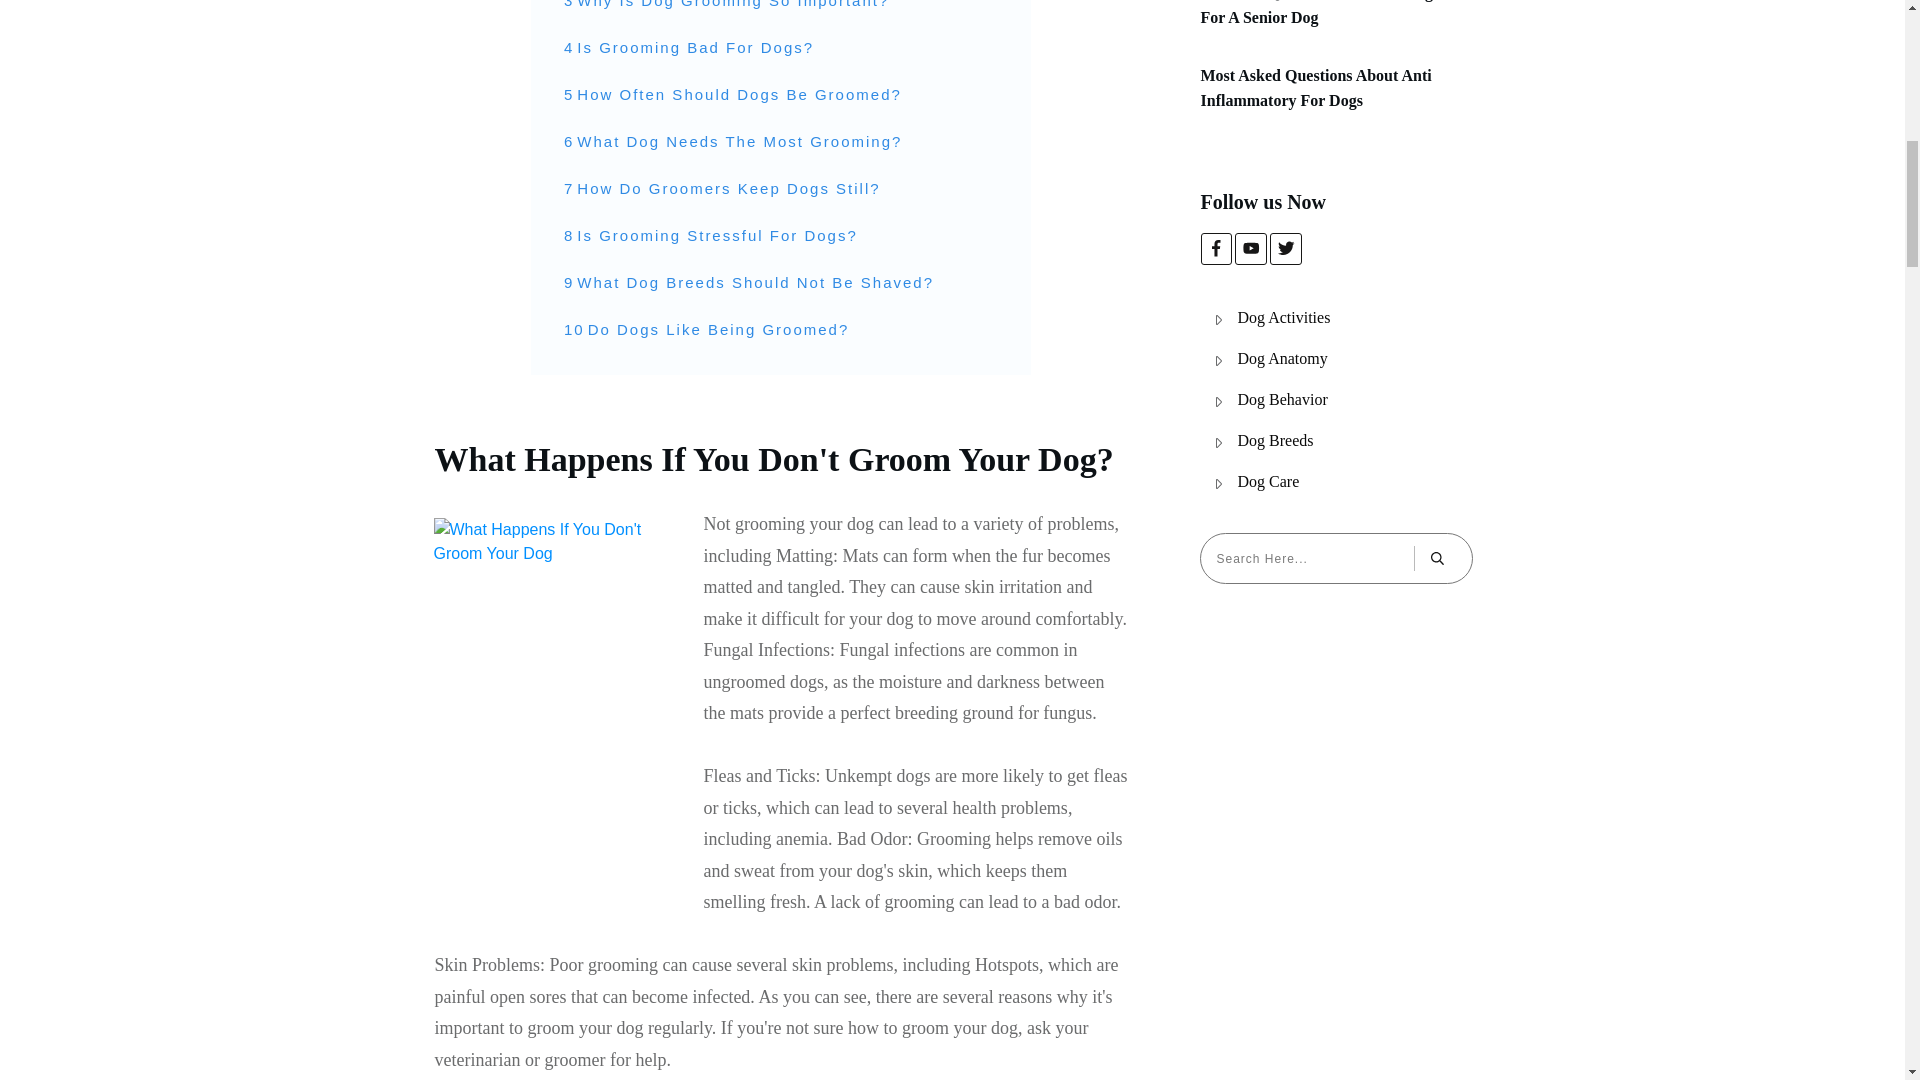 The width and height of the screenshot is (1920, 1080). What do you see at coordinates (740, 142) in the screenshot?
I see `What Dog Needs The Most Grooming?` at bounding box center [740, 142].